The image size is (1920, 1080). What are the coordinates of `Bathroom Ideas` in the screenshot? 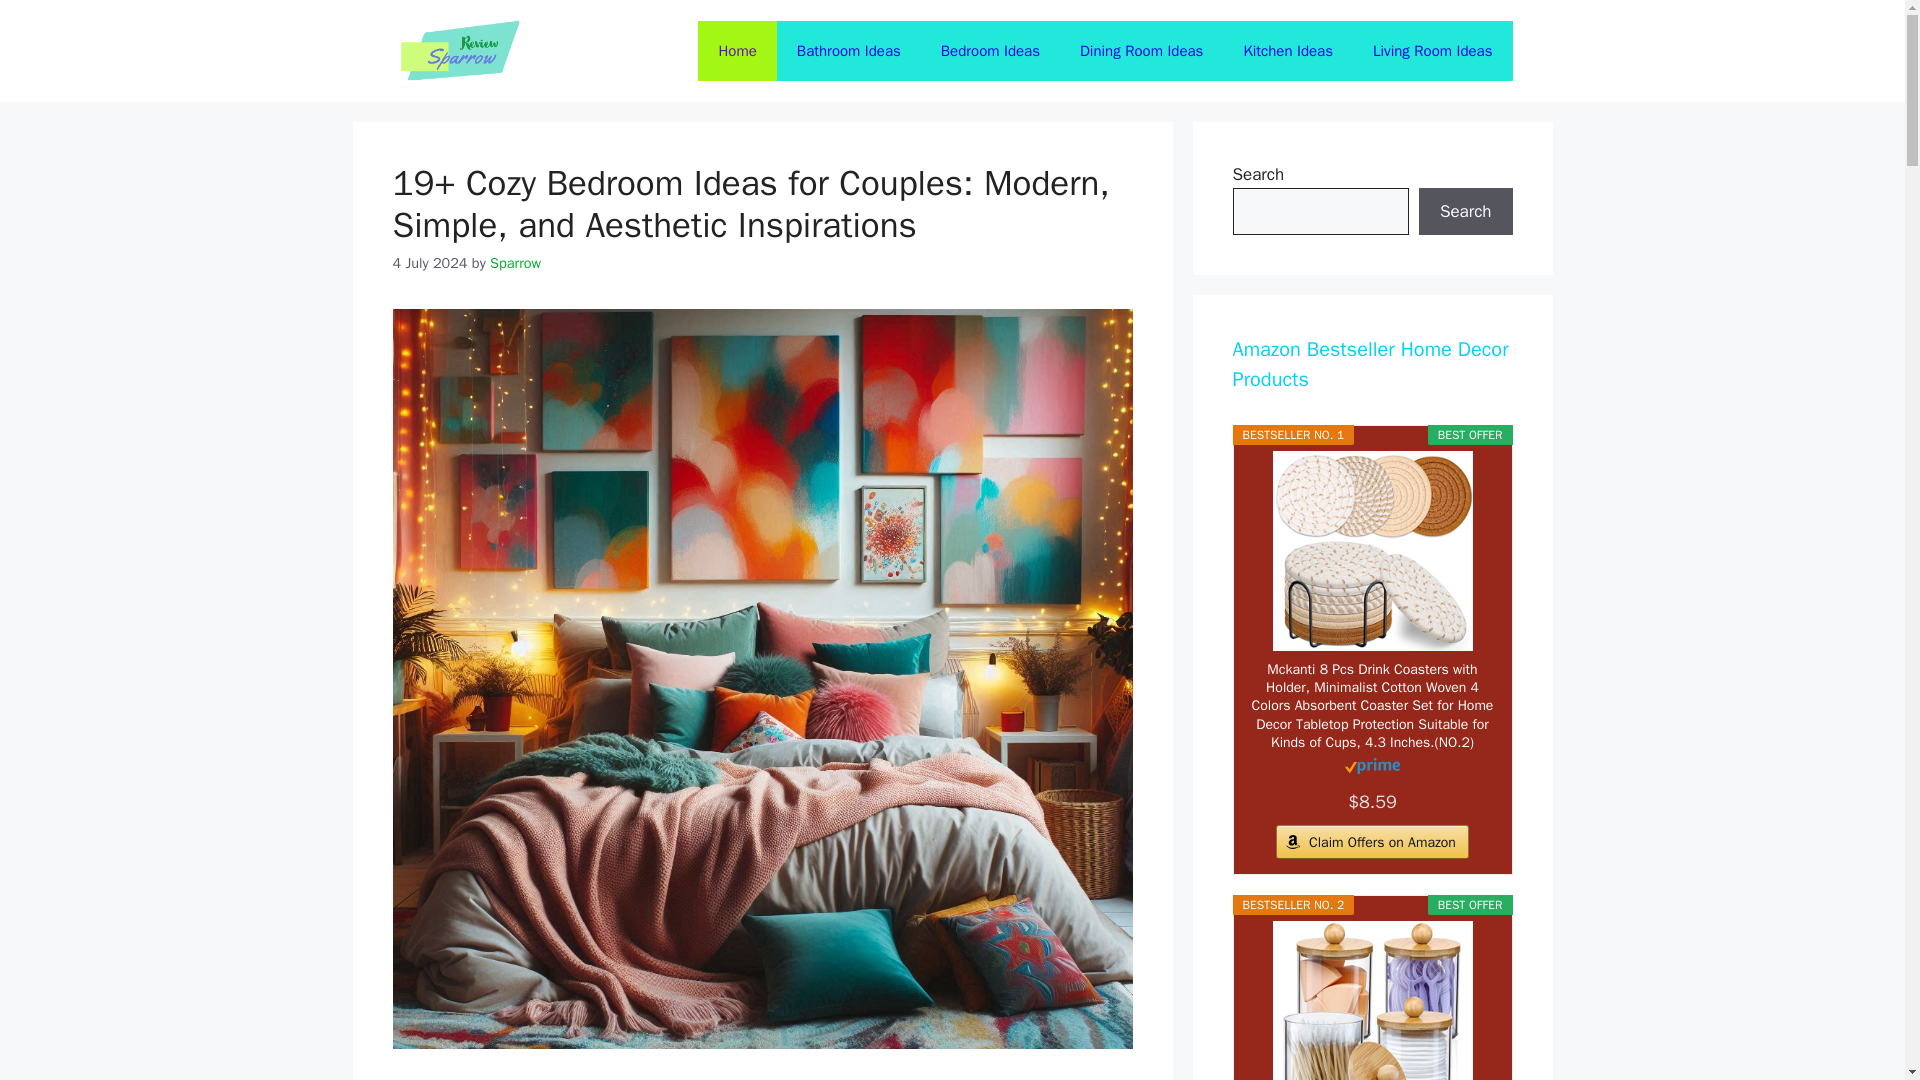 It's located at (849, 50).